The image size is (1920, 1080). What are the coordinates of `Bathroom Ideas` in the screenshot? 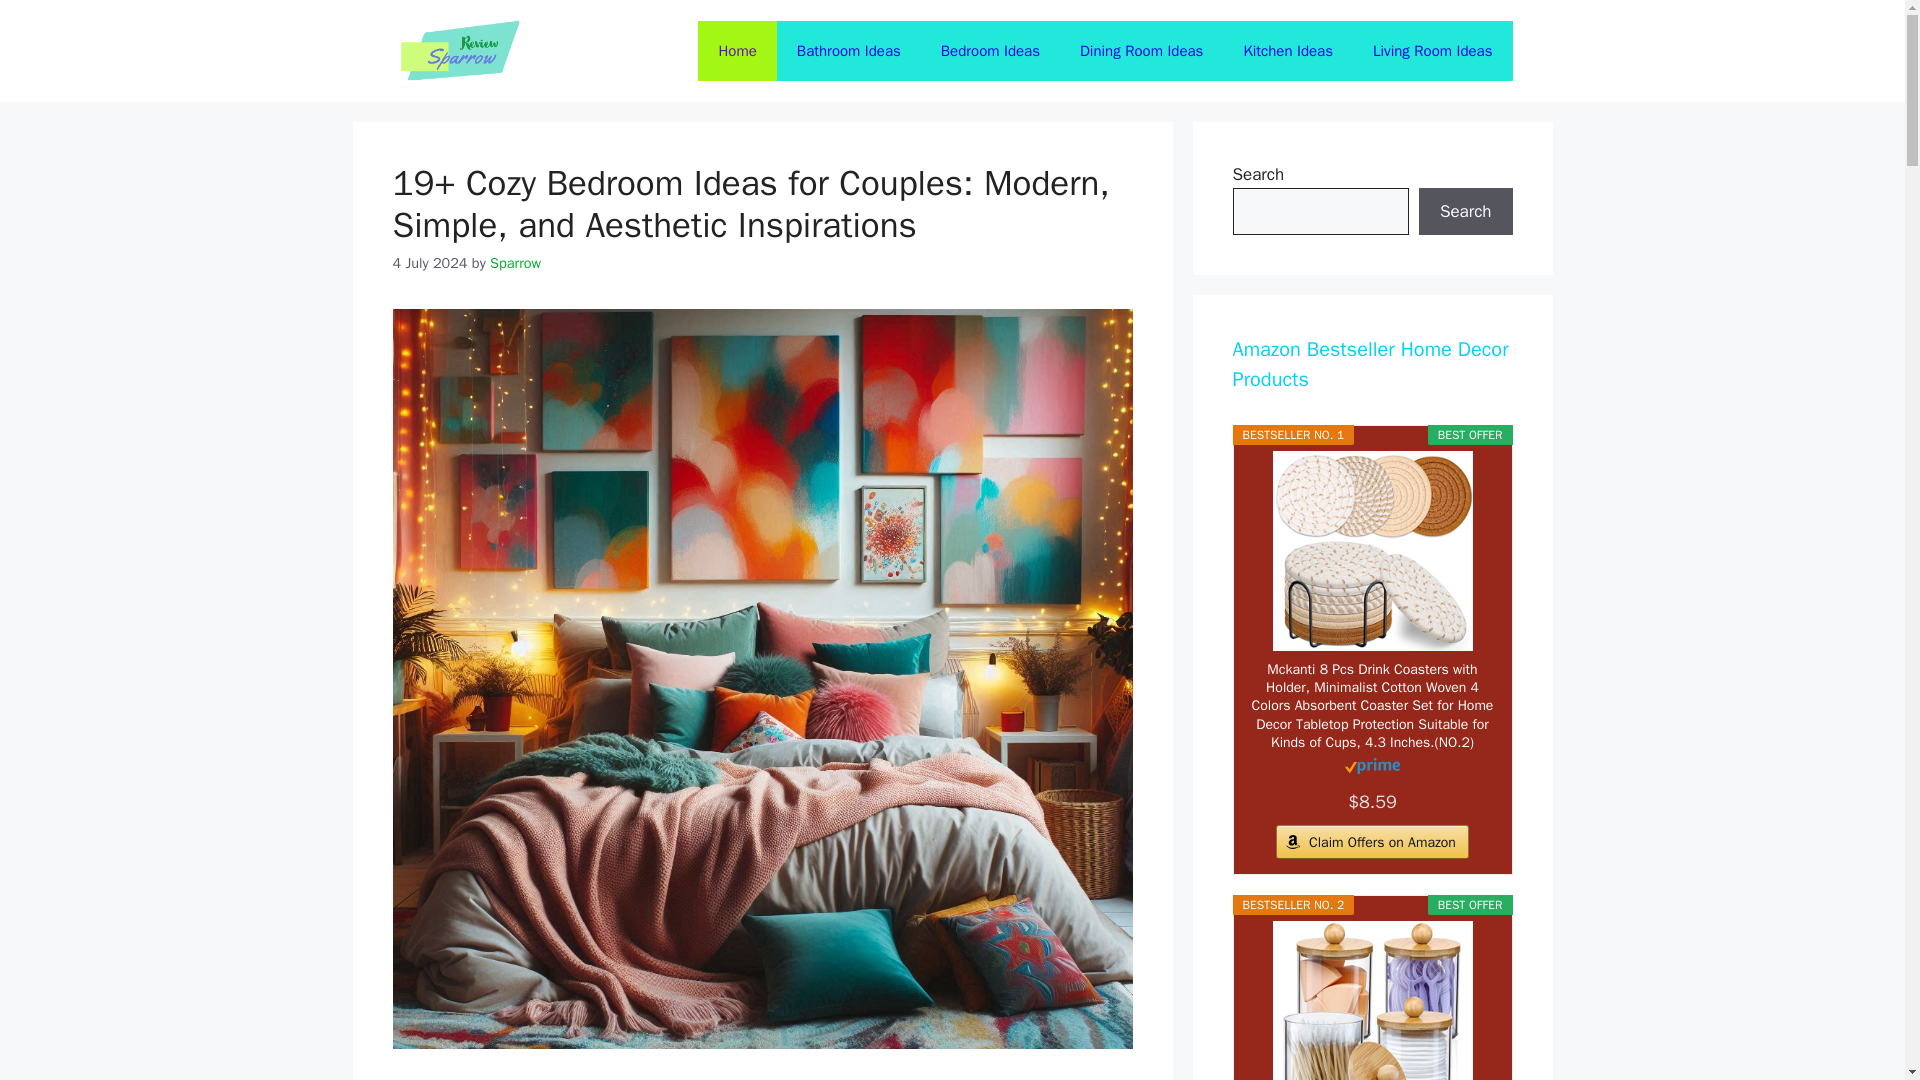 It's located at (849, 50).